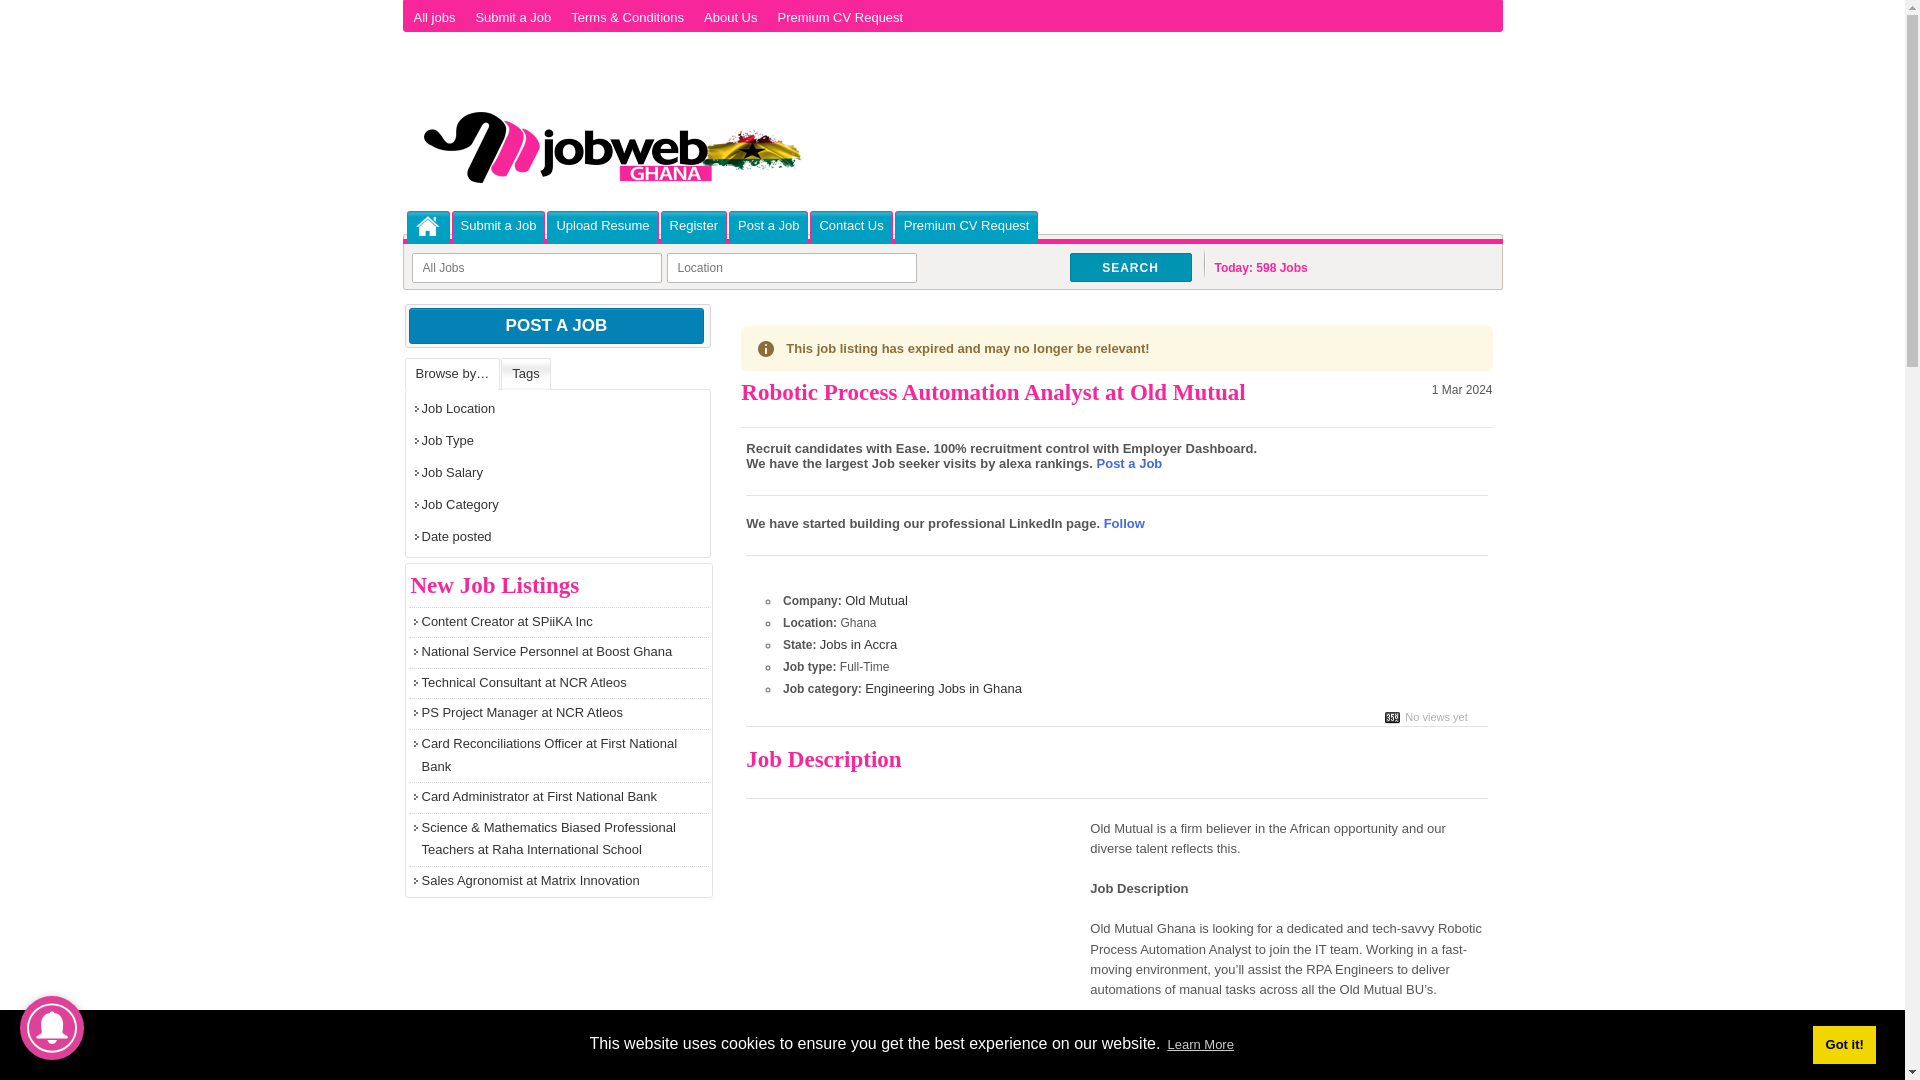 Image resolution: width=1920 pixels, height=1080 pixels. I want to click on Contact Us, so click(851, 226).